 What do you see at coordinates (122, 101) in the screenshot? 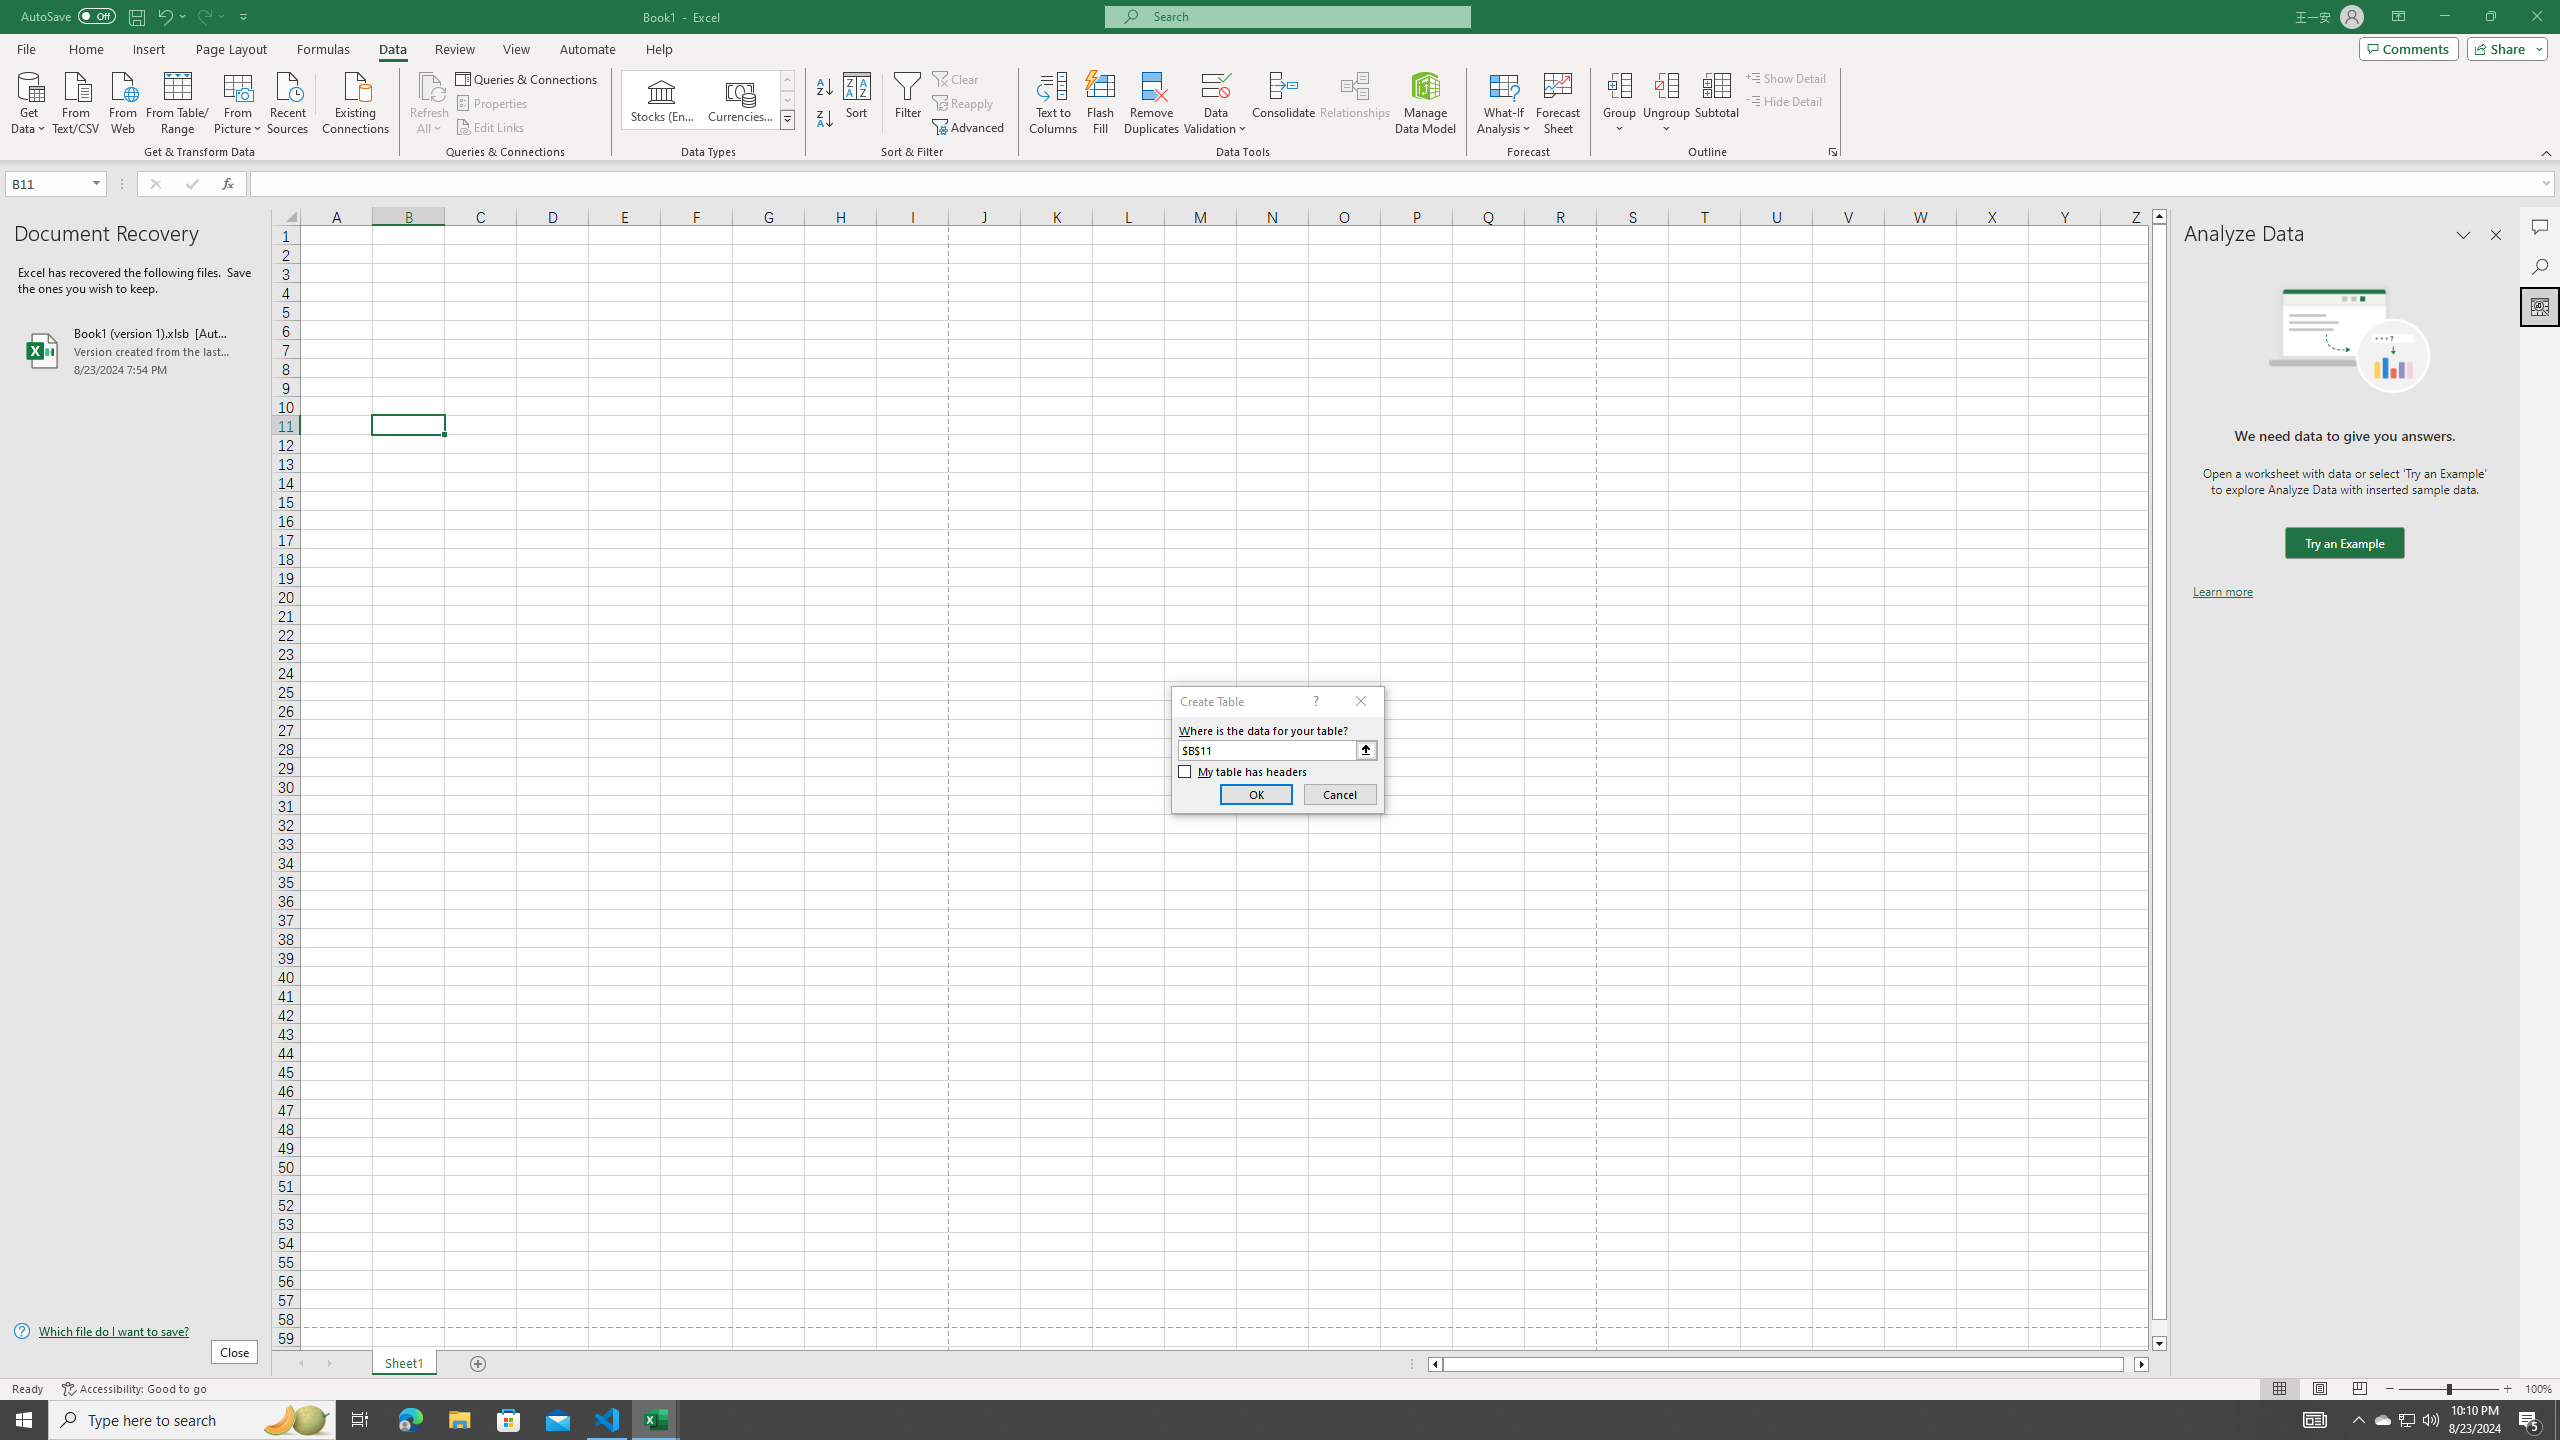
I see `From Web` at bounding box center [122, 101].